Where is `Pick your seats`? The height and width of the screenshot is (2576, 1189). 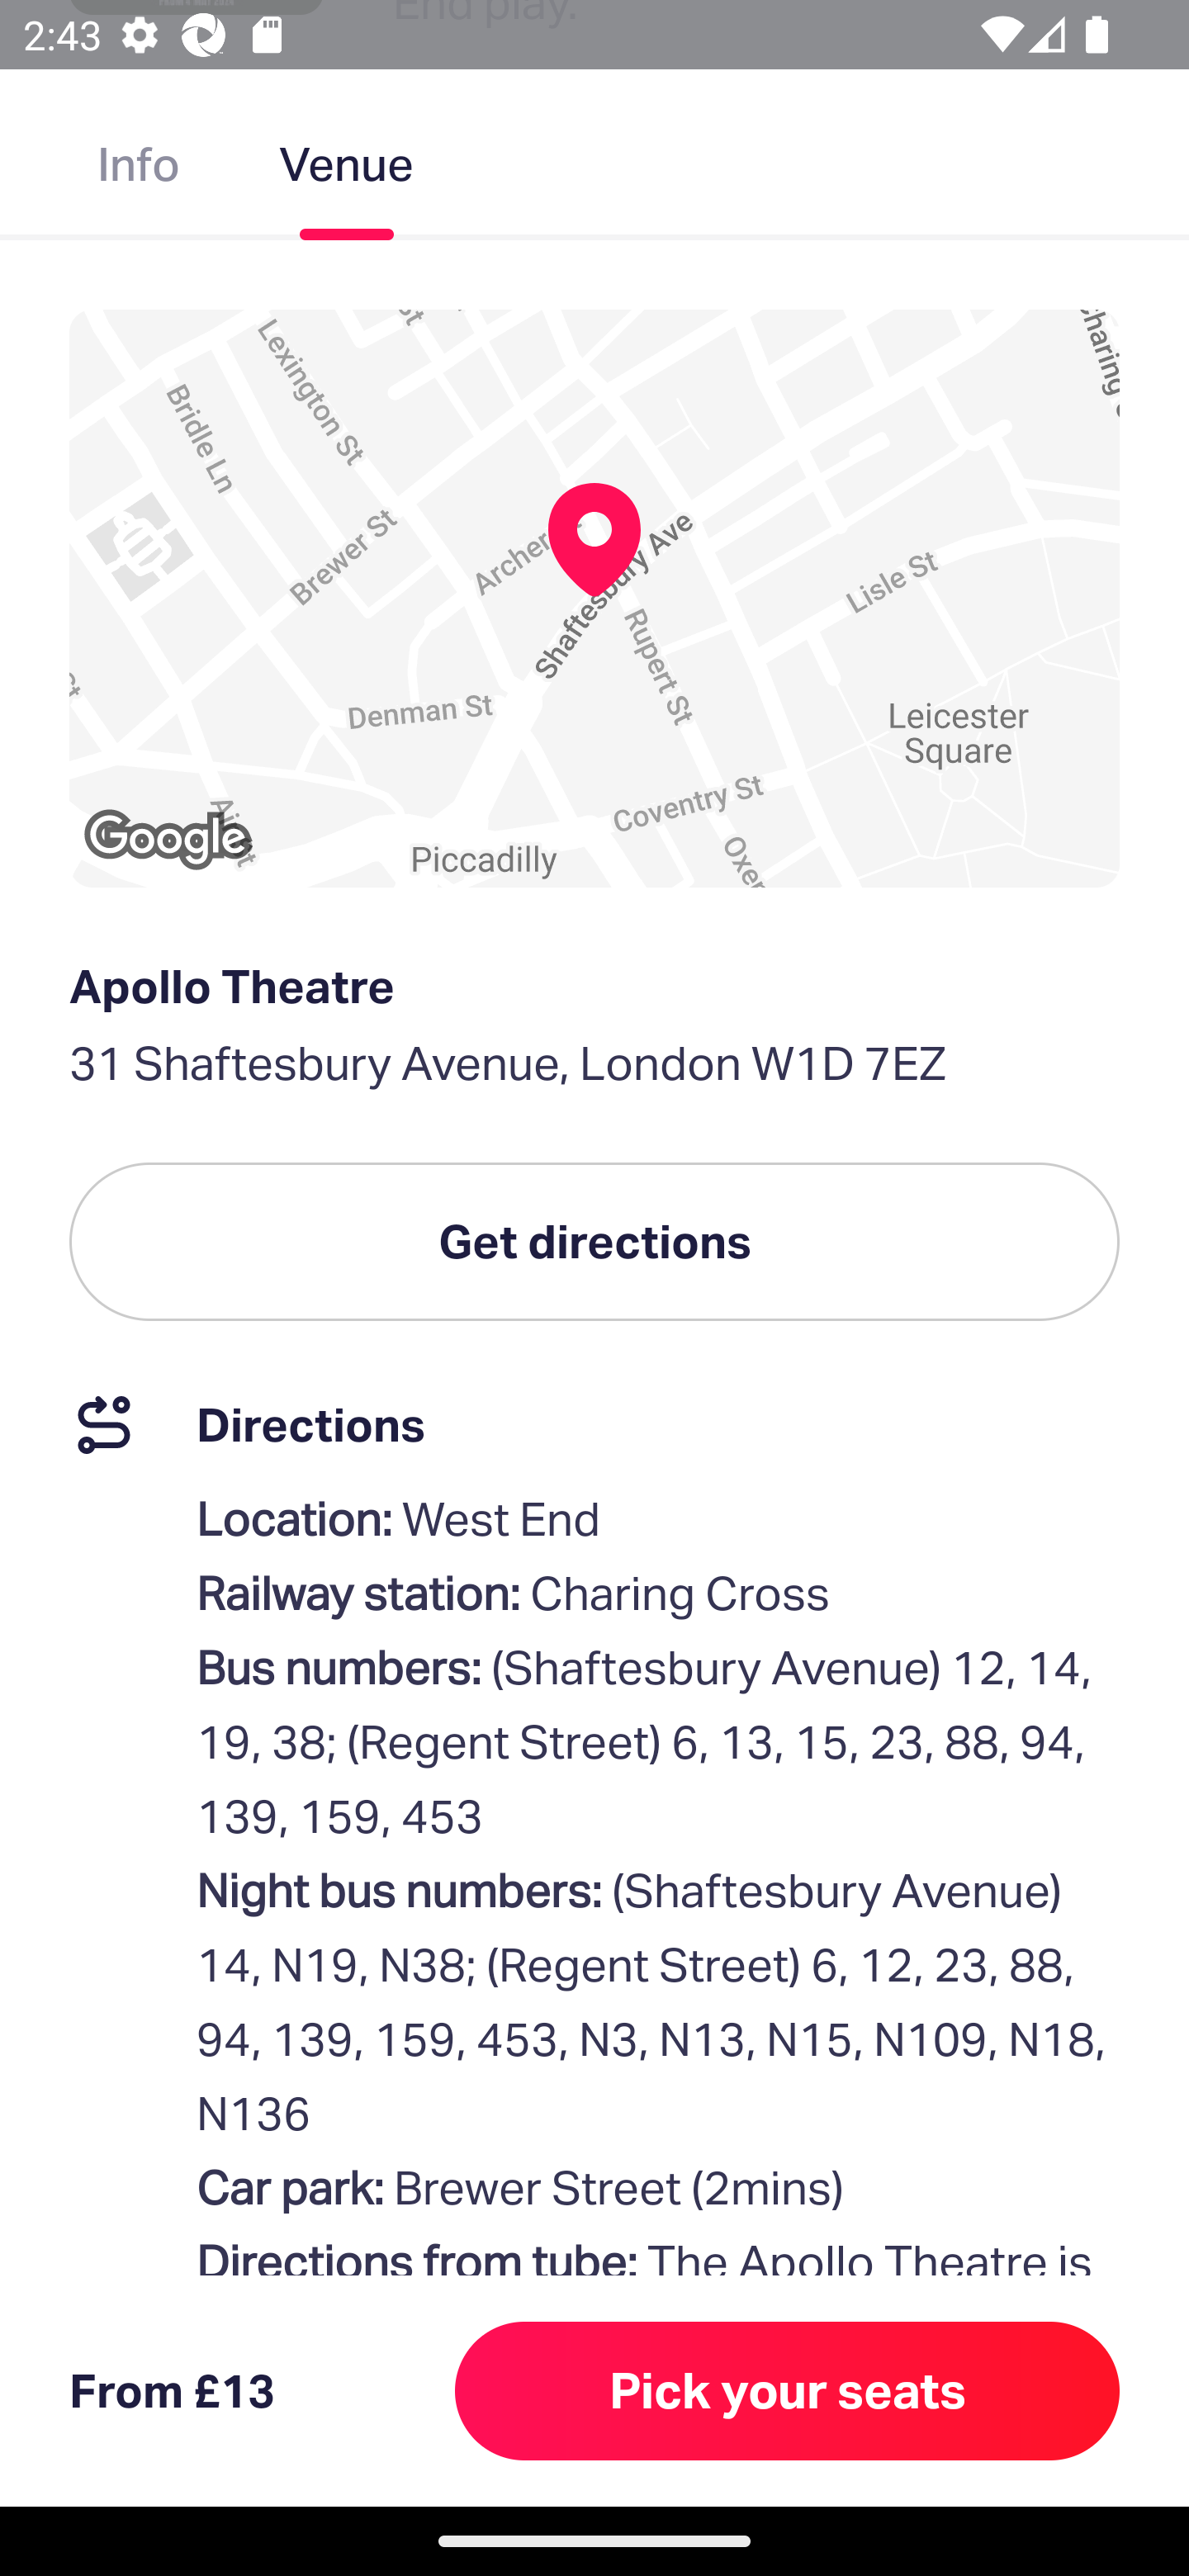 Pick your seats is located at coordinates (788, 2390).